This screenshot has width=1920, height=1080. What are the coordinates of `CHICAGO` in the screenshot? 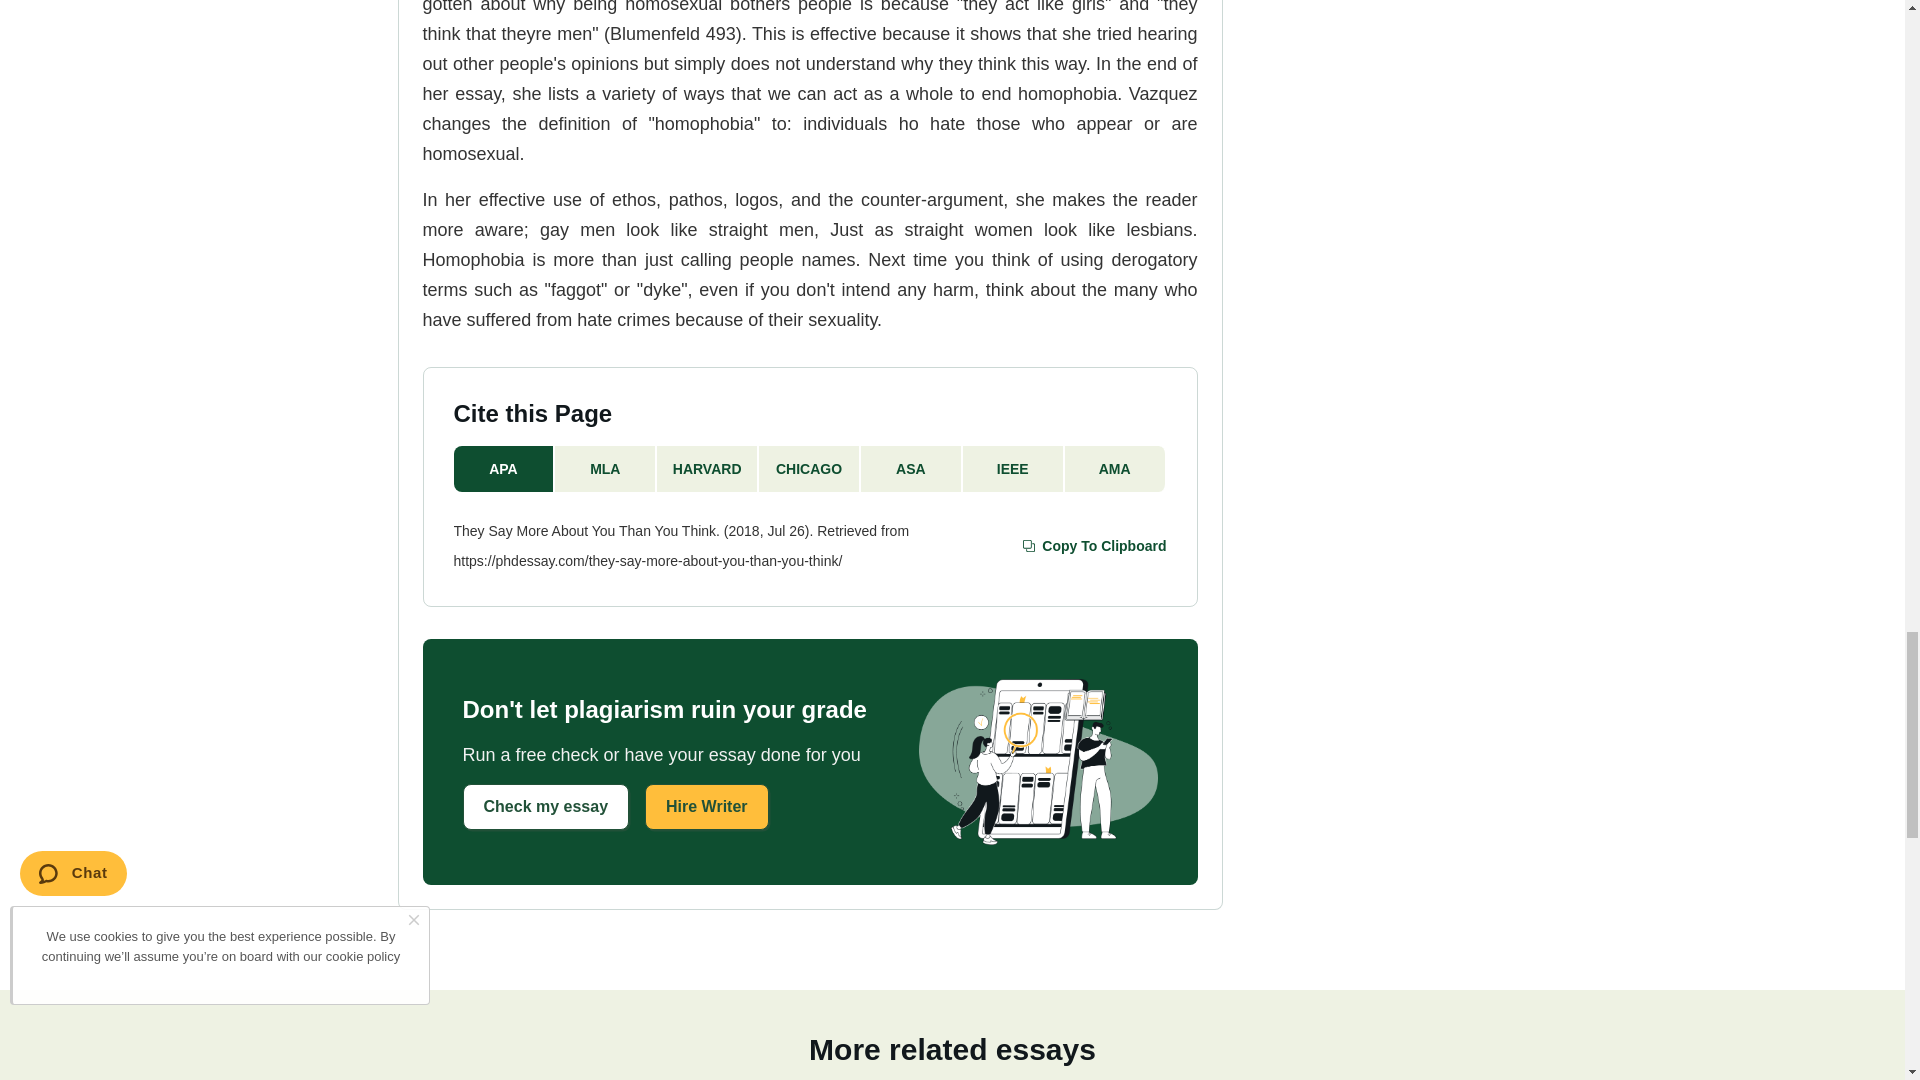 It's located at (809, 469).